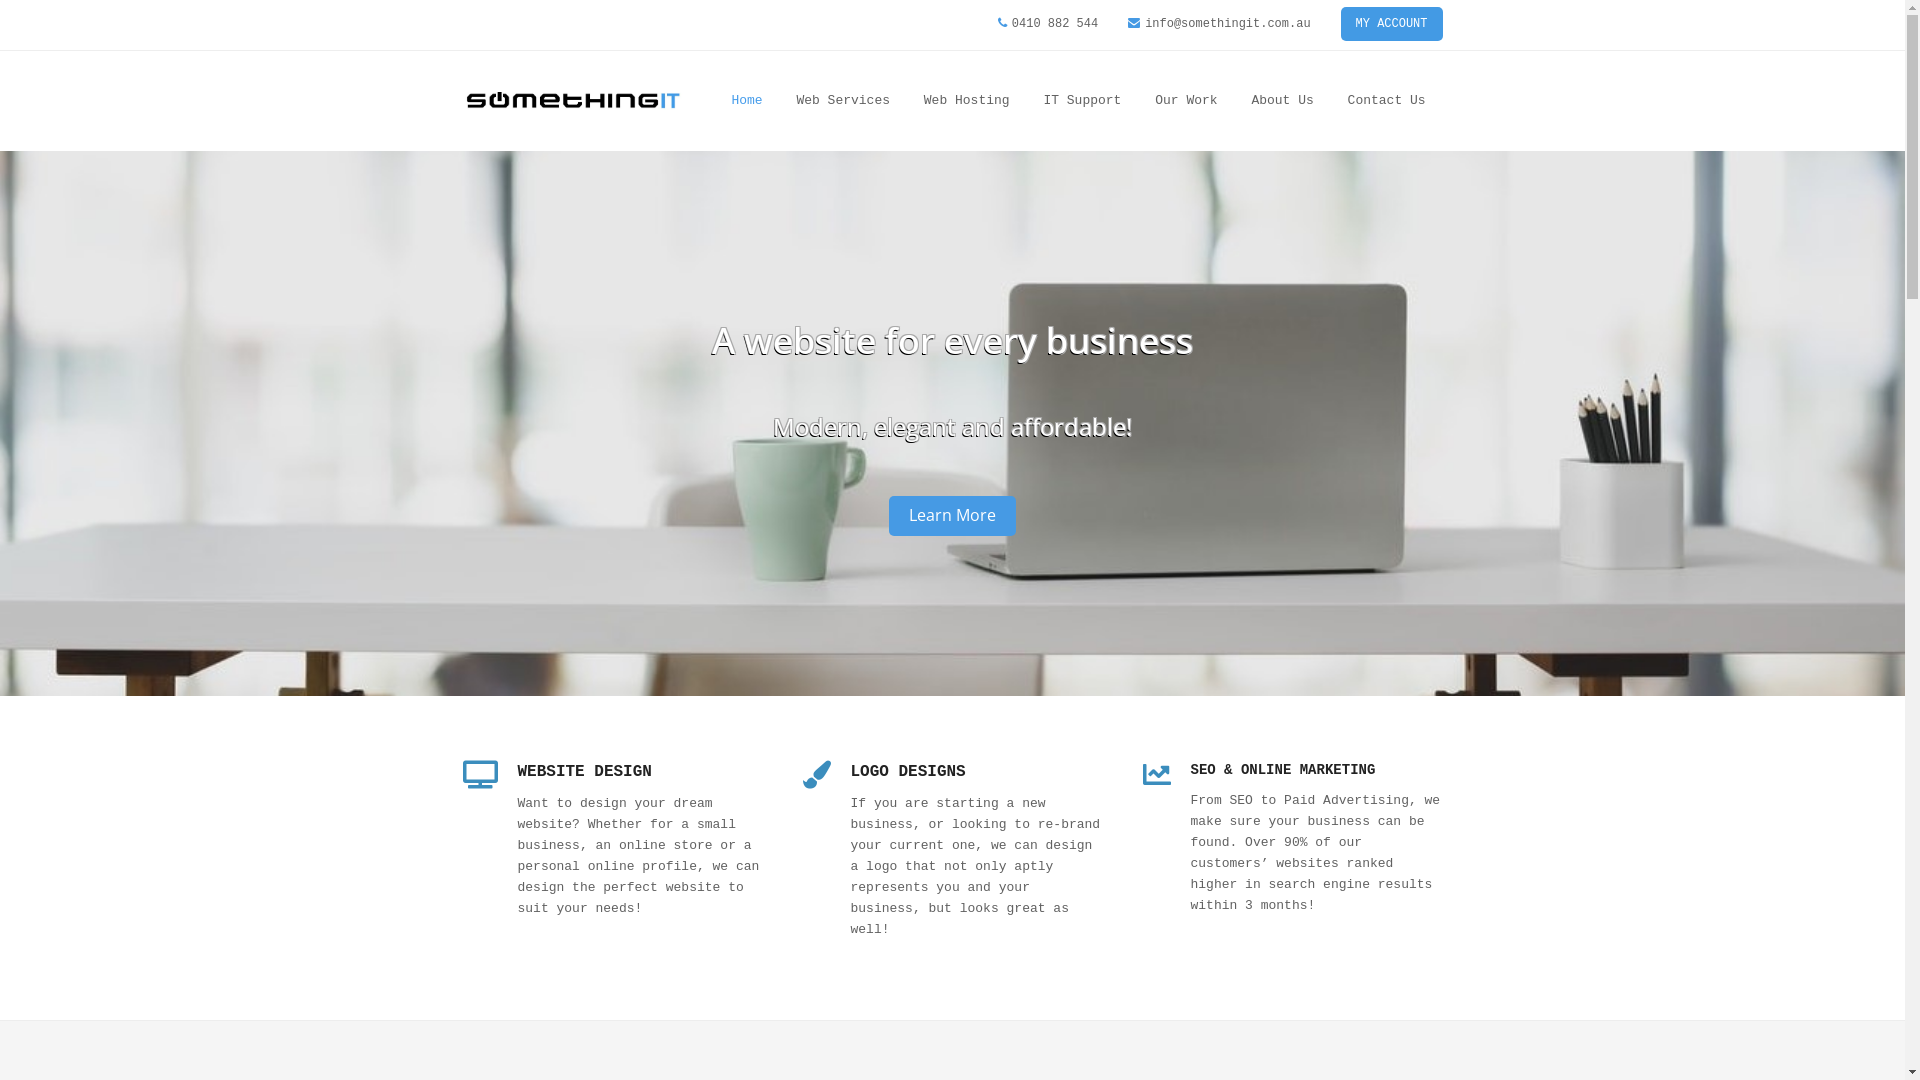  I want to click on Contact Us, so click(1387, 100).